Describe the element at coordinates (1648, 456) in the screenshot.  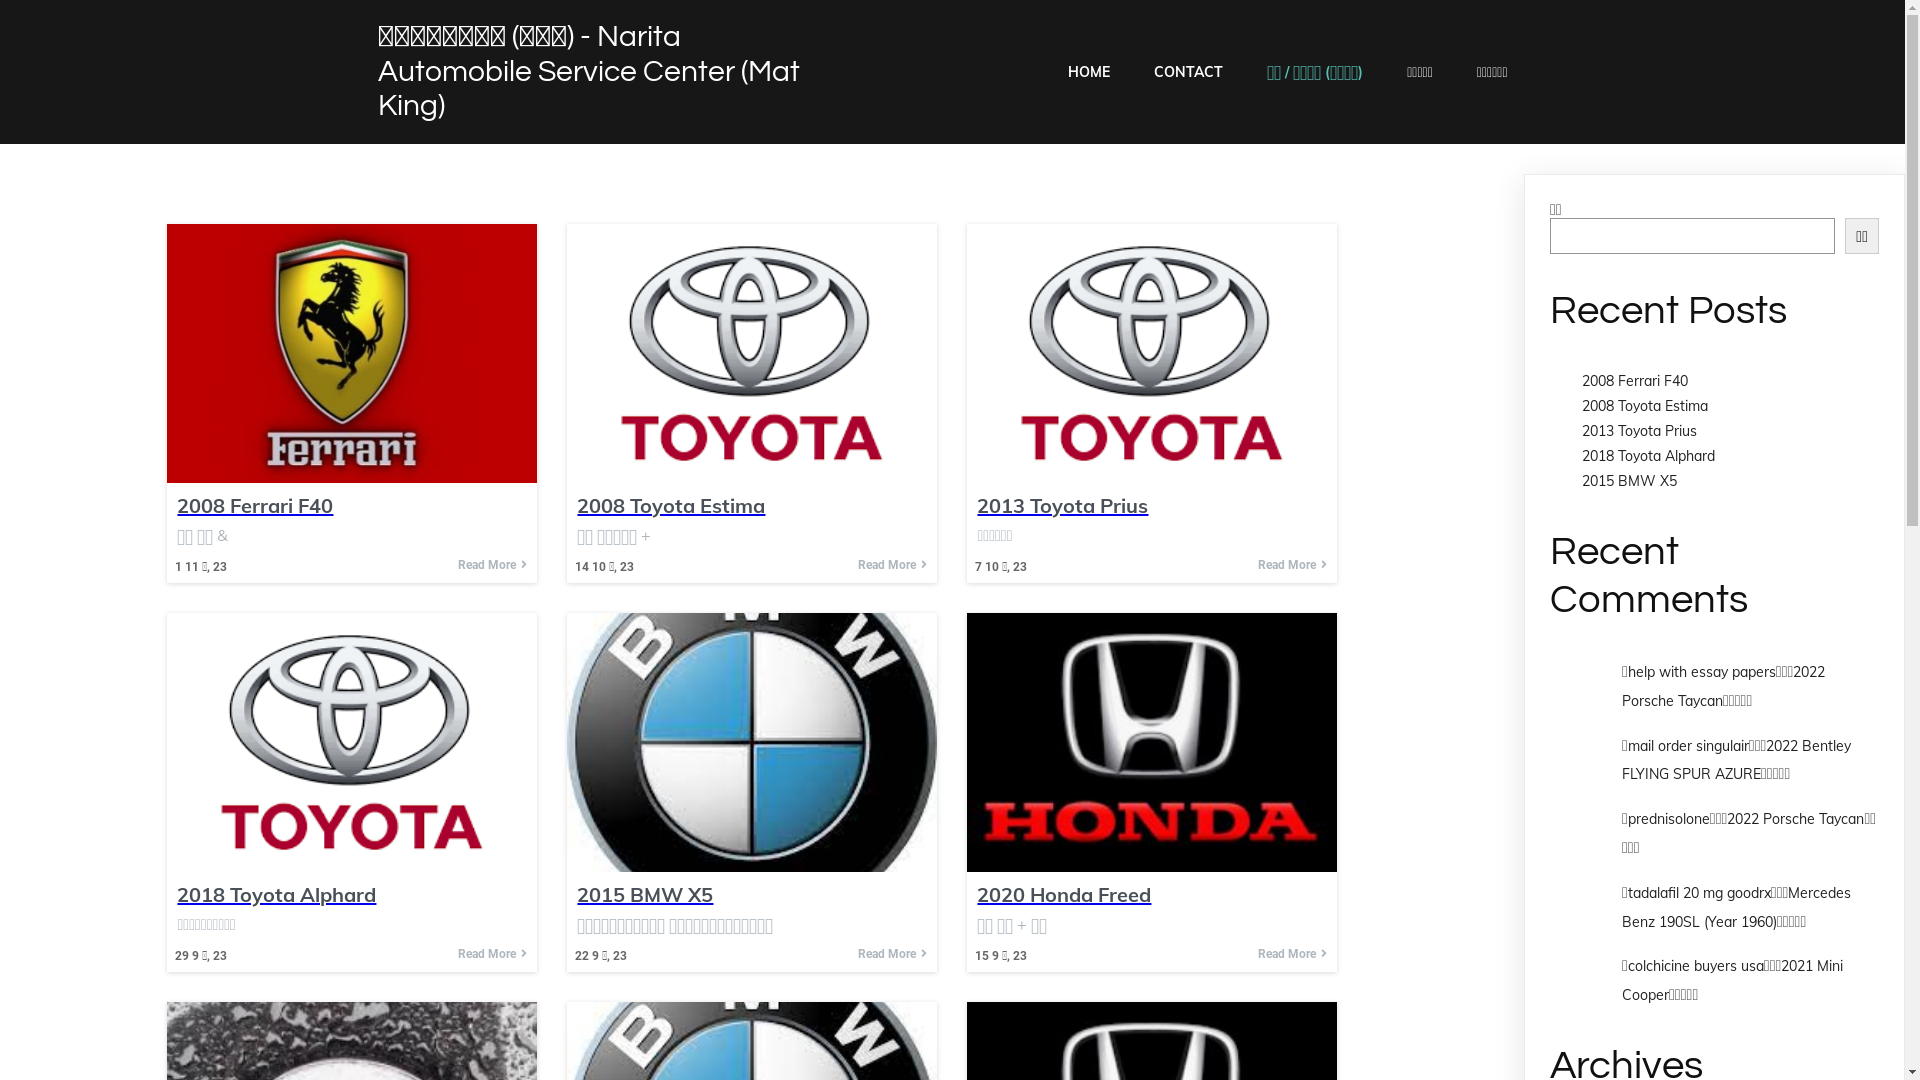
I see `2018 Toyota Alphard` at that location.